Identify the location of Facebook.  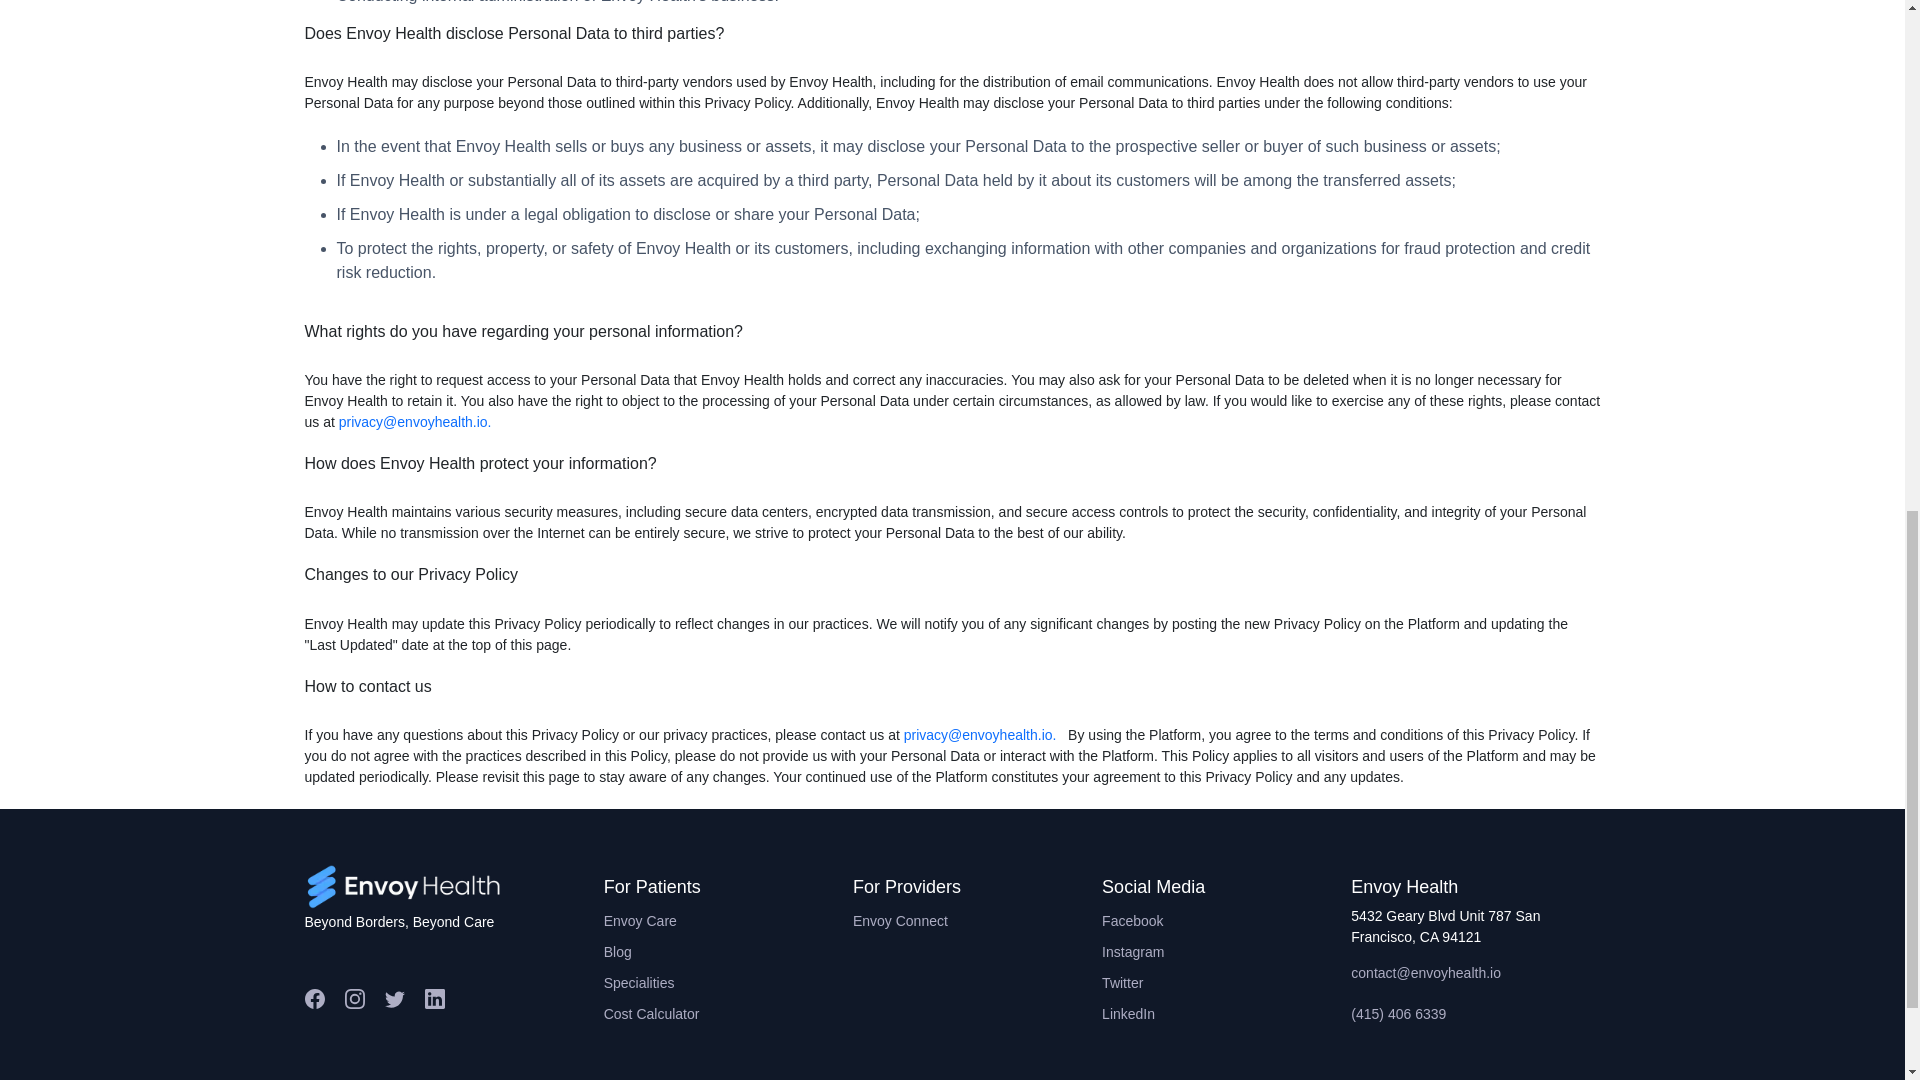
(1226, 922).